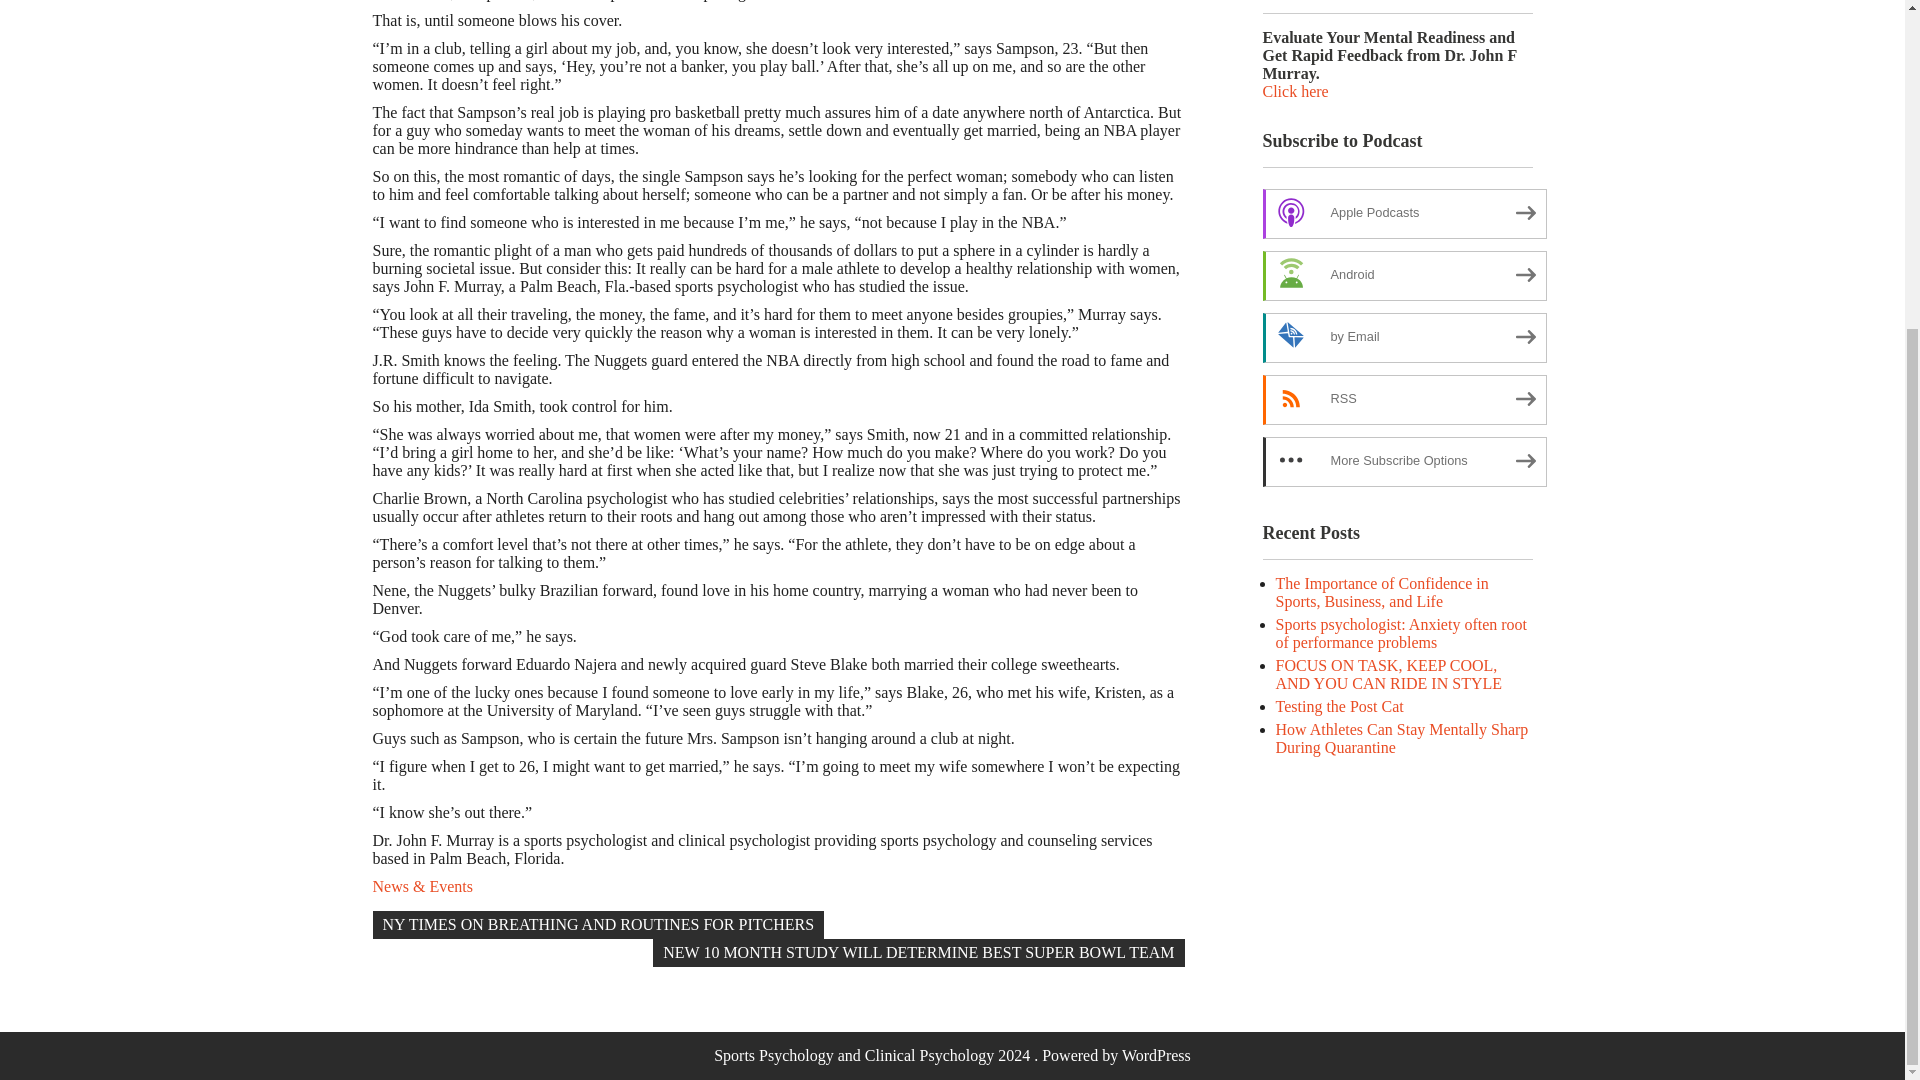  What do you see at coordinates (1403, 276) in the screenshot?
I see `Subscribe on Android` at bounding box center [1403, 276].